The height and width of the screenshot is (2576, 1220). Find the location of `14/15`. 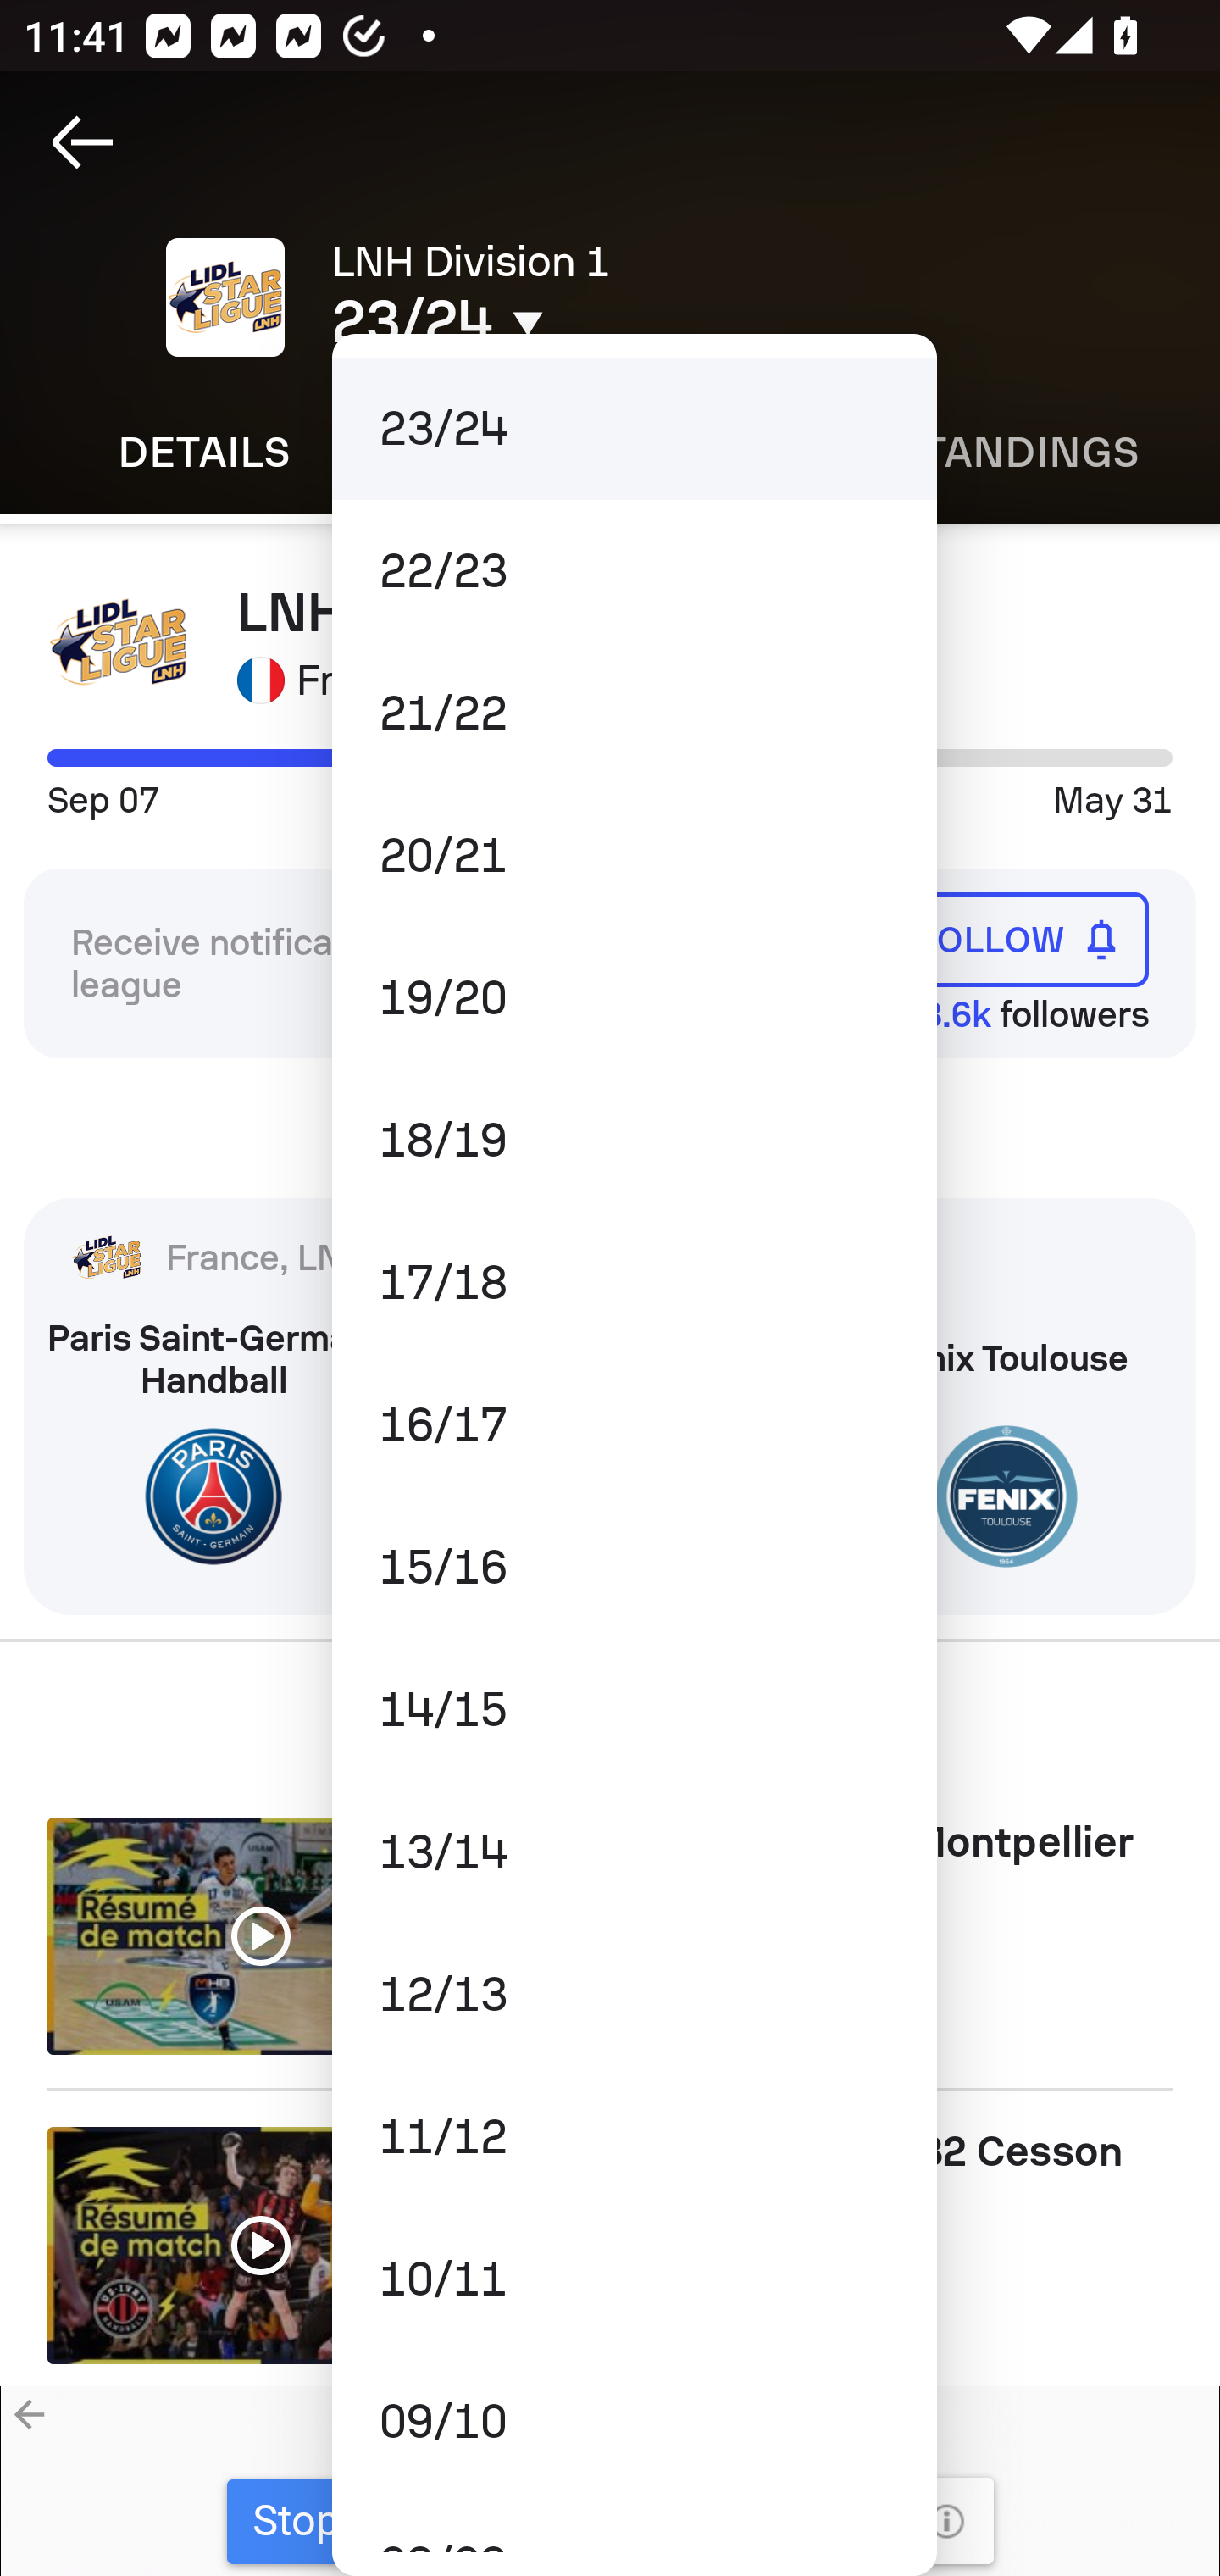

14/15 is located at coordinates (634, 1708).